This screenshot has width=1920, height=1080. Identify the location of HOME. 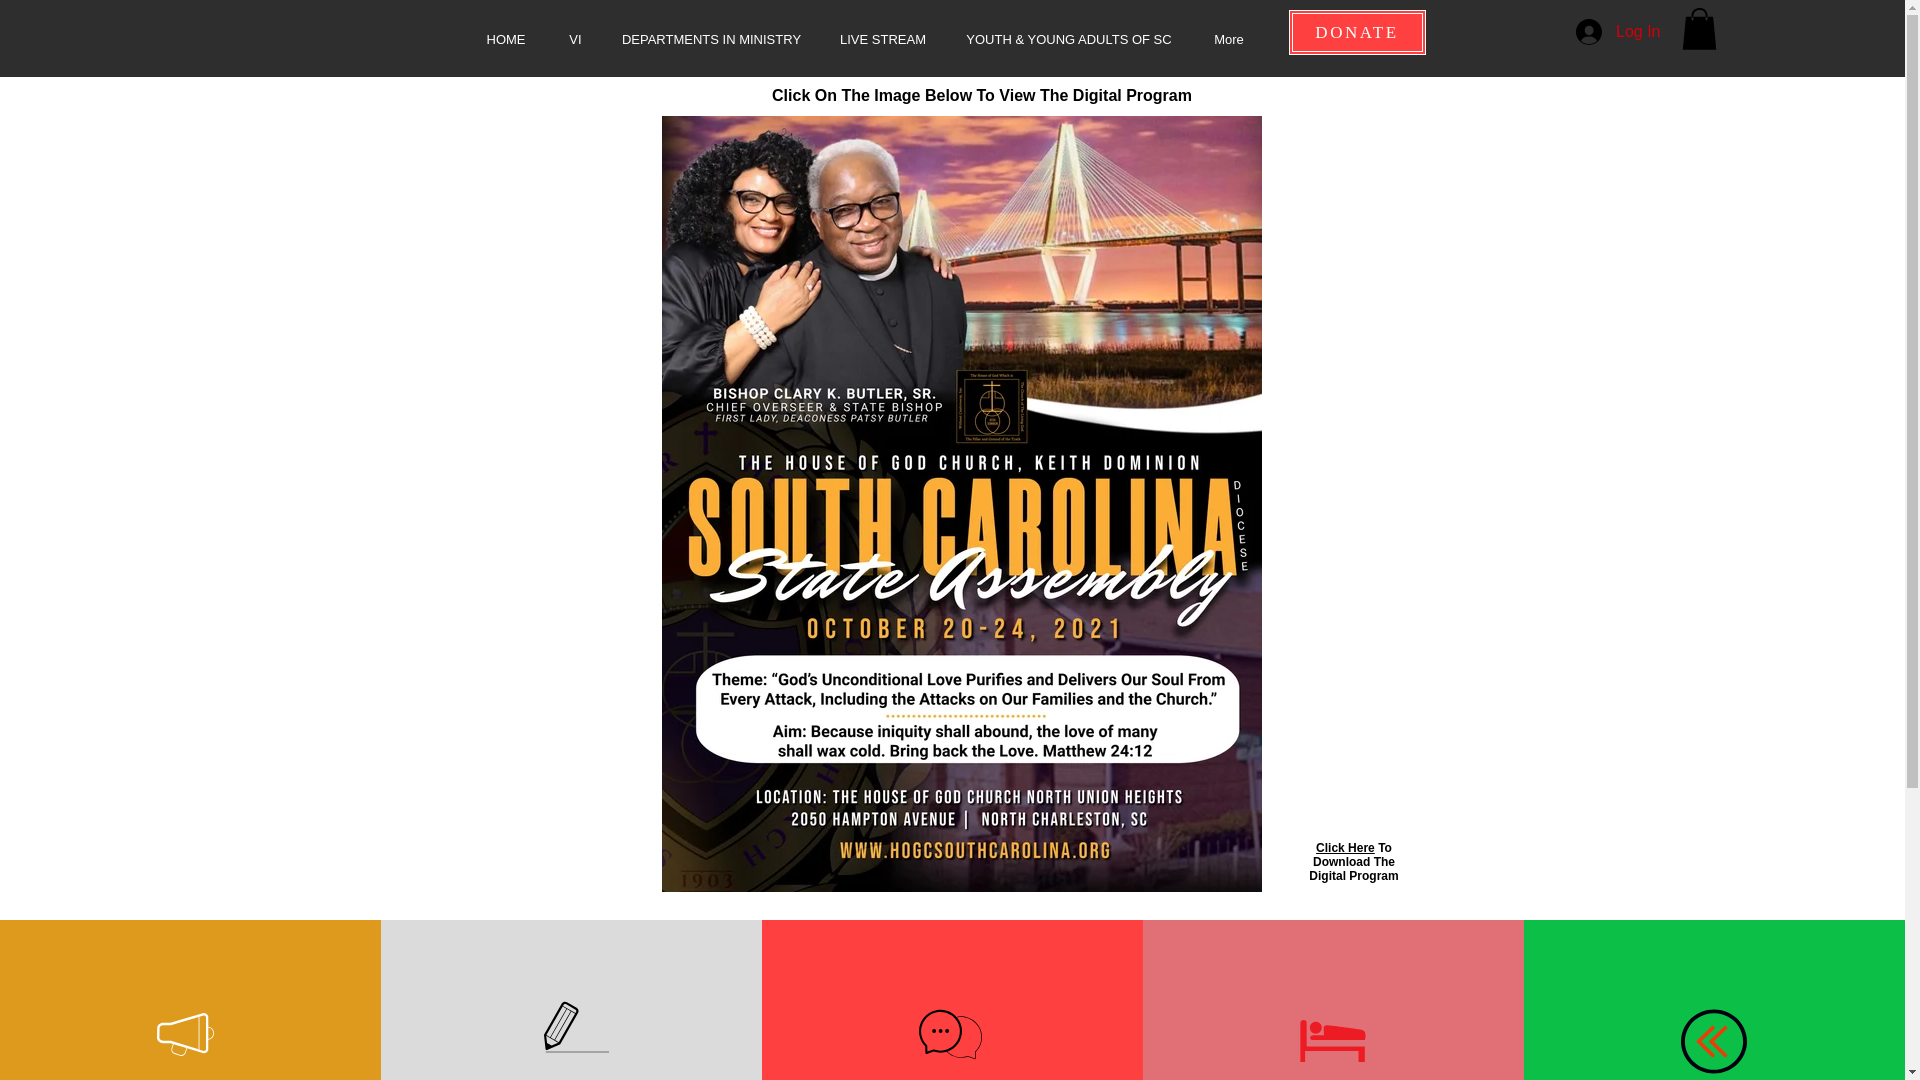
(506, 40).